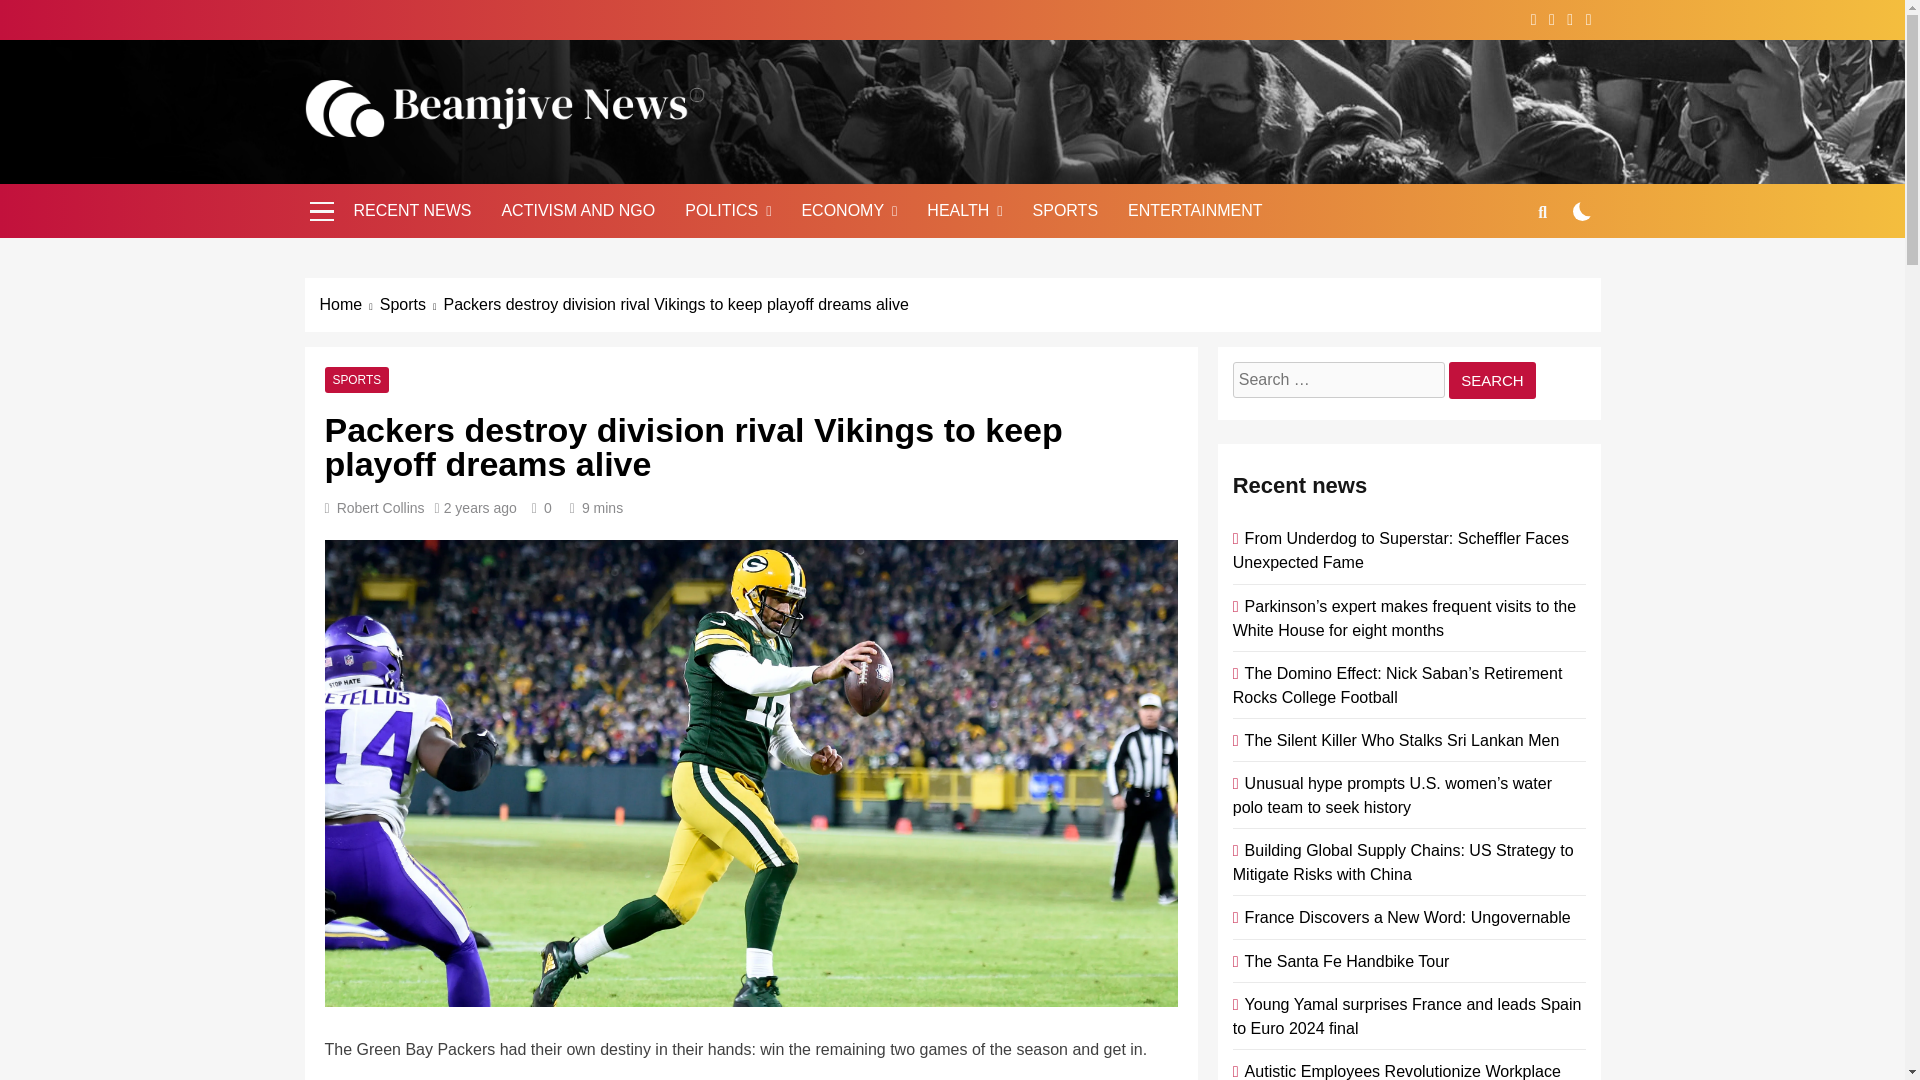 The image size is (1920, 1080). Describe the element at coordinates (350, 304) in the screenshot. I see `Home` at that location.